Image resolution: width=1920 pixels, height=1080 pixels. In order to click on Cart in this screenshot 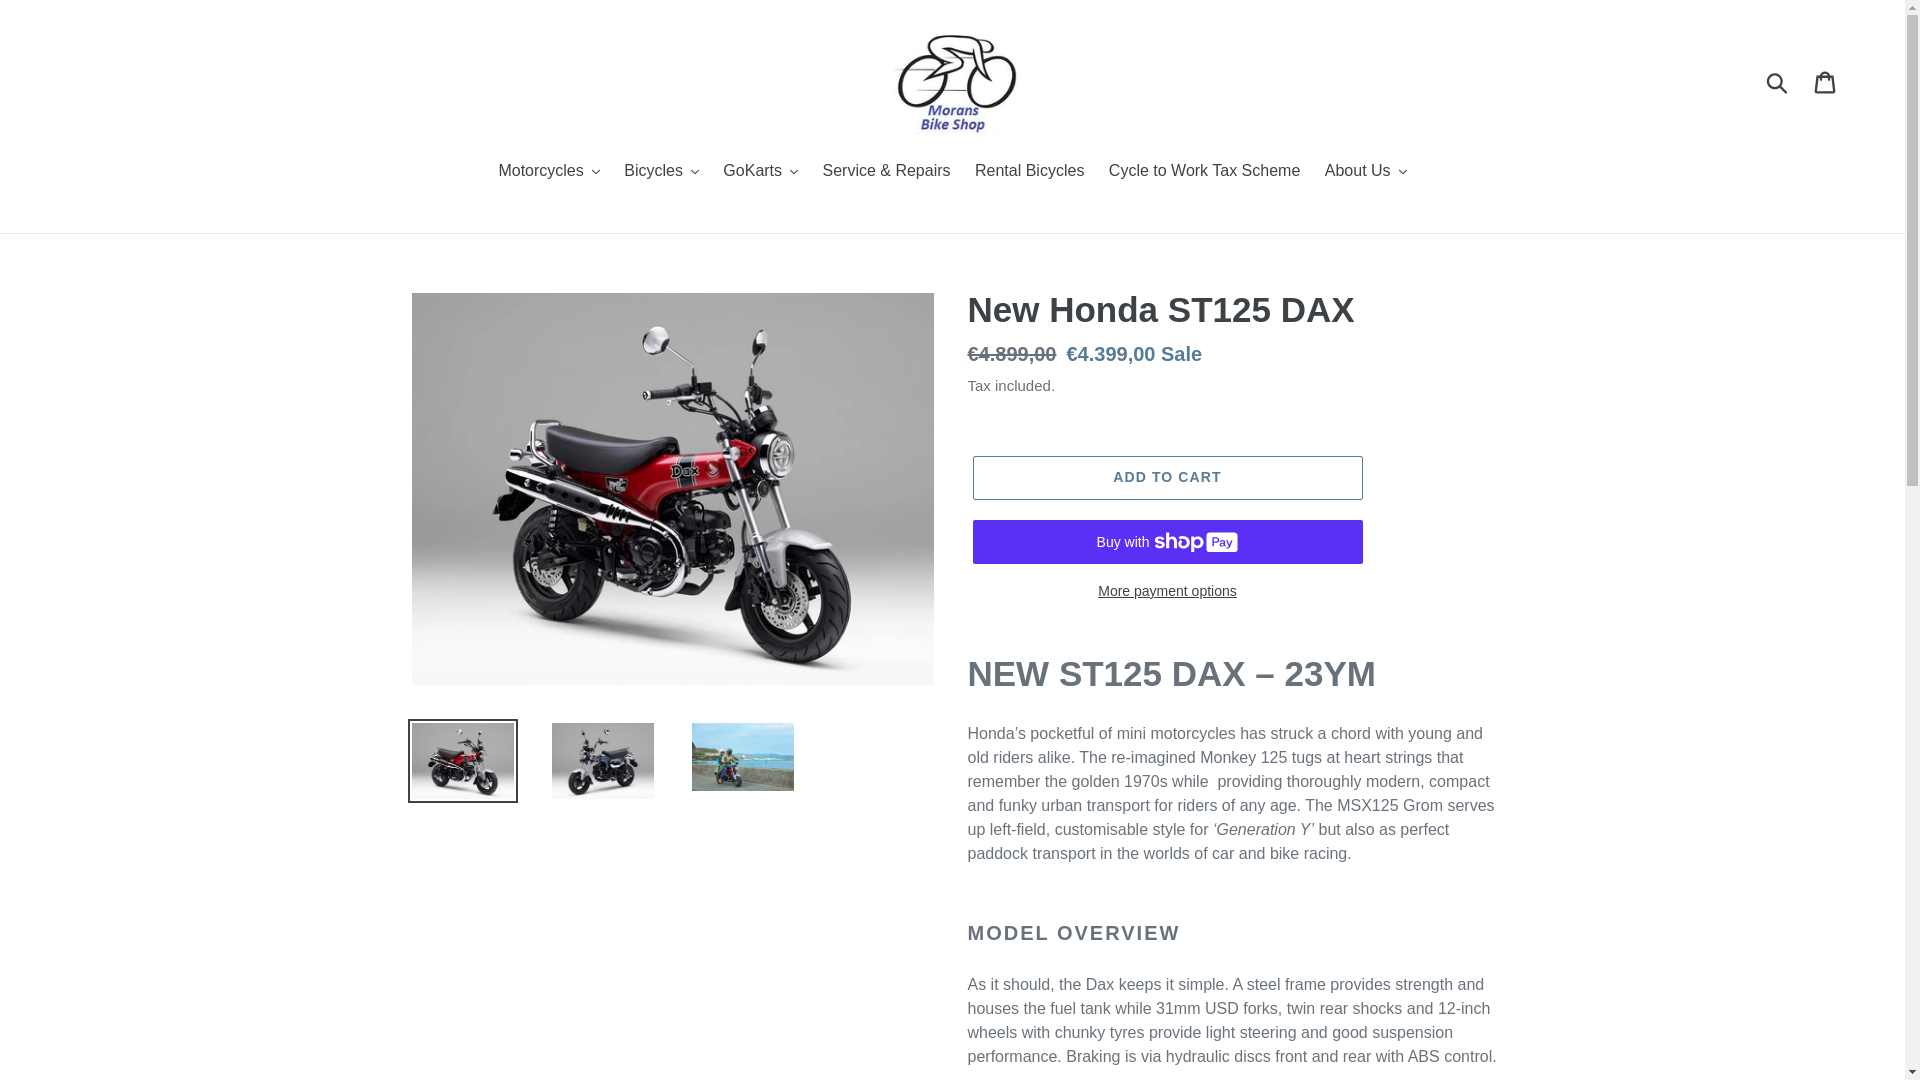, I will do `click(1826, 82)`.